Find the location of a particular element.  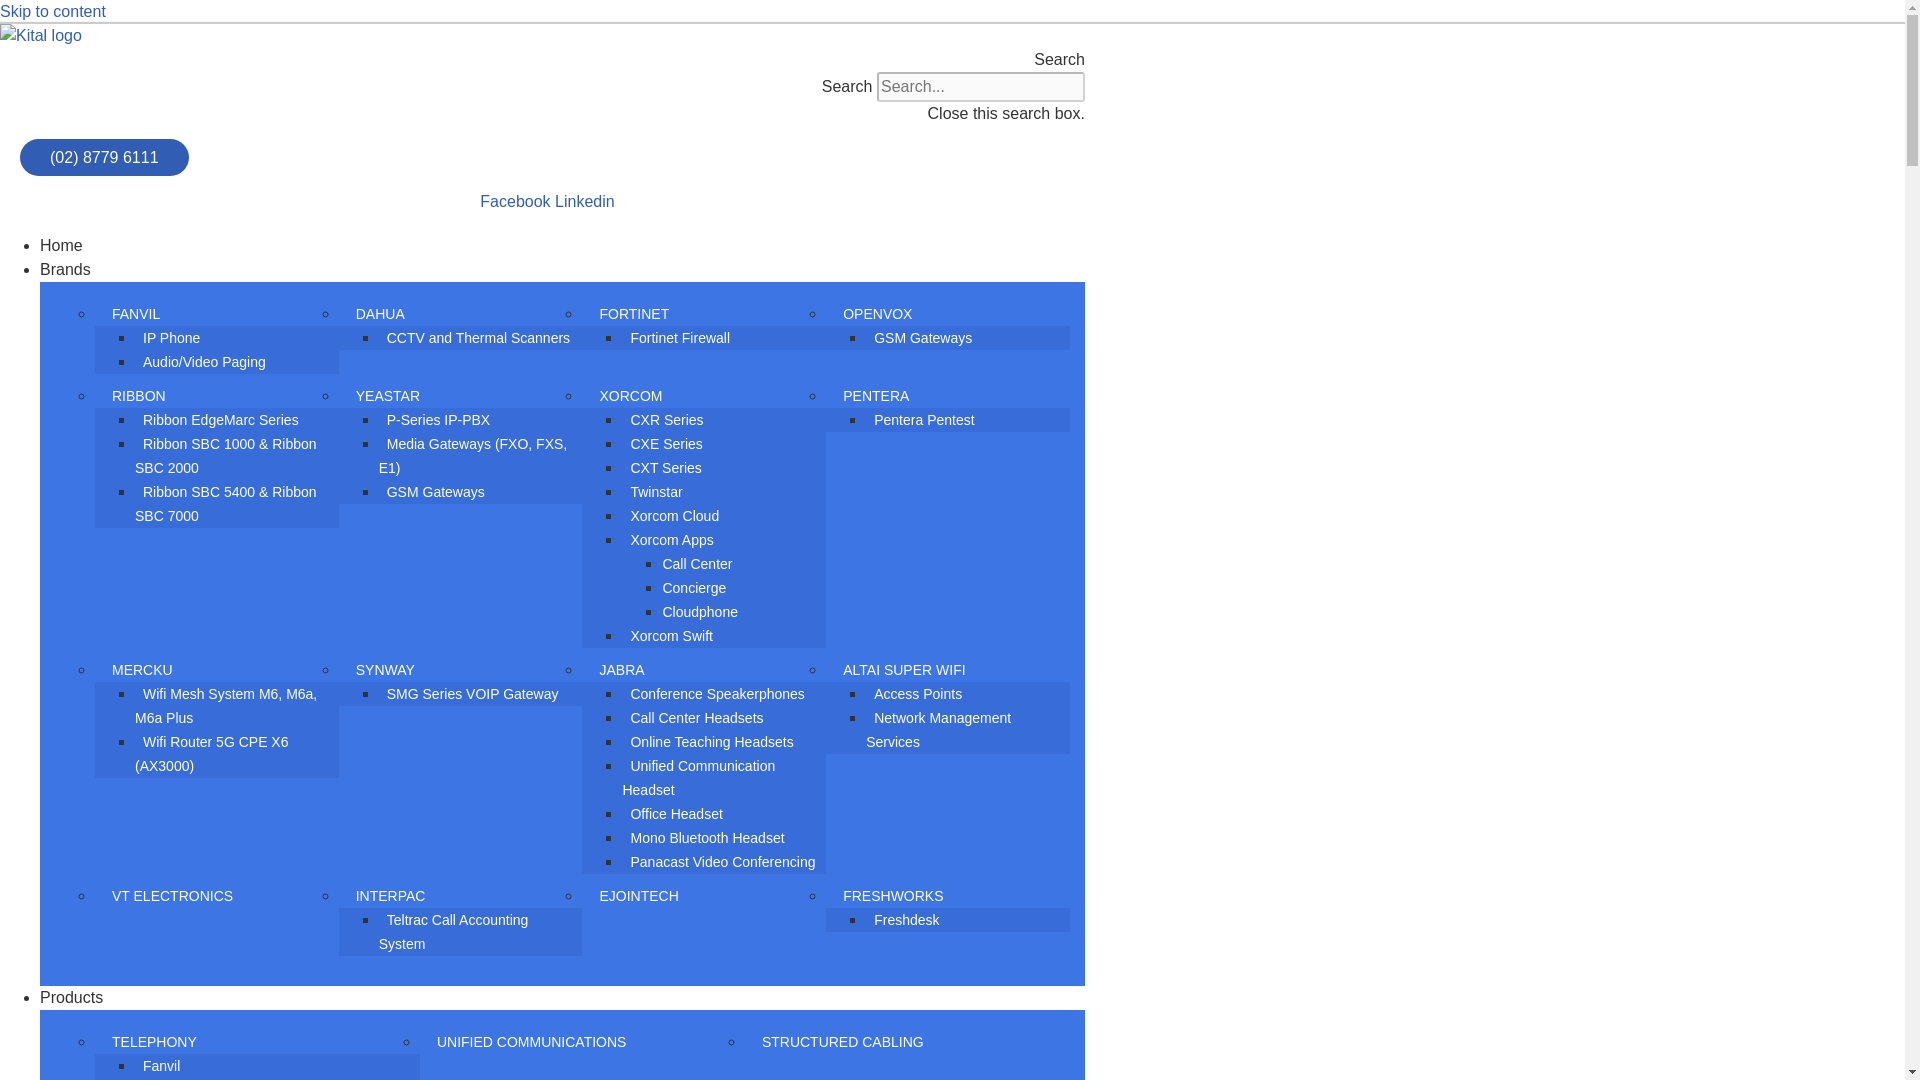

IP Phone is located at coordinates (170, 338).